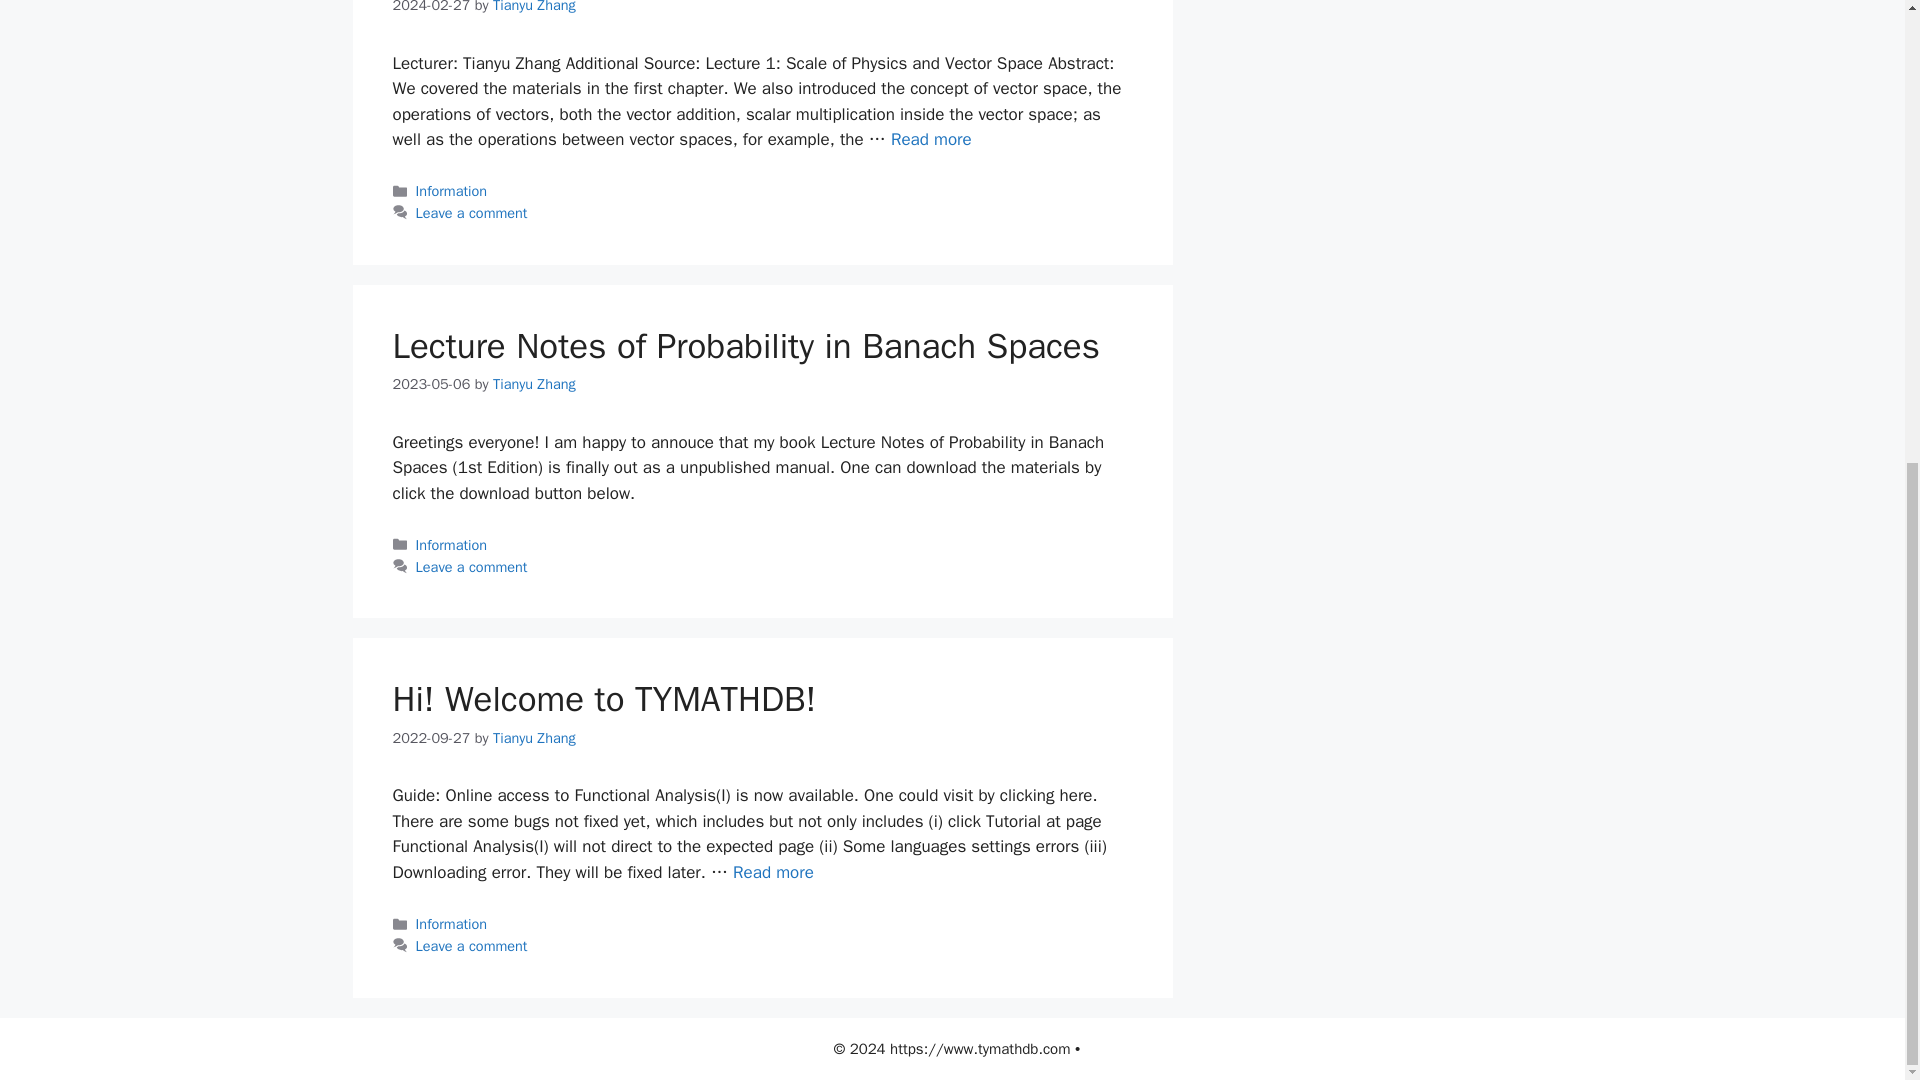 This screenshot has width=1920, height=1080. I want to click on Information, so click(452, 190).